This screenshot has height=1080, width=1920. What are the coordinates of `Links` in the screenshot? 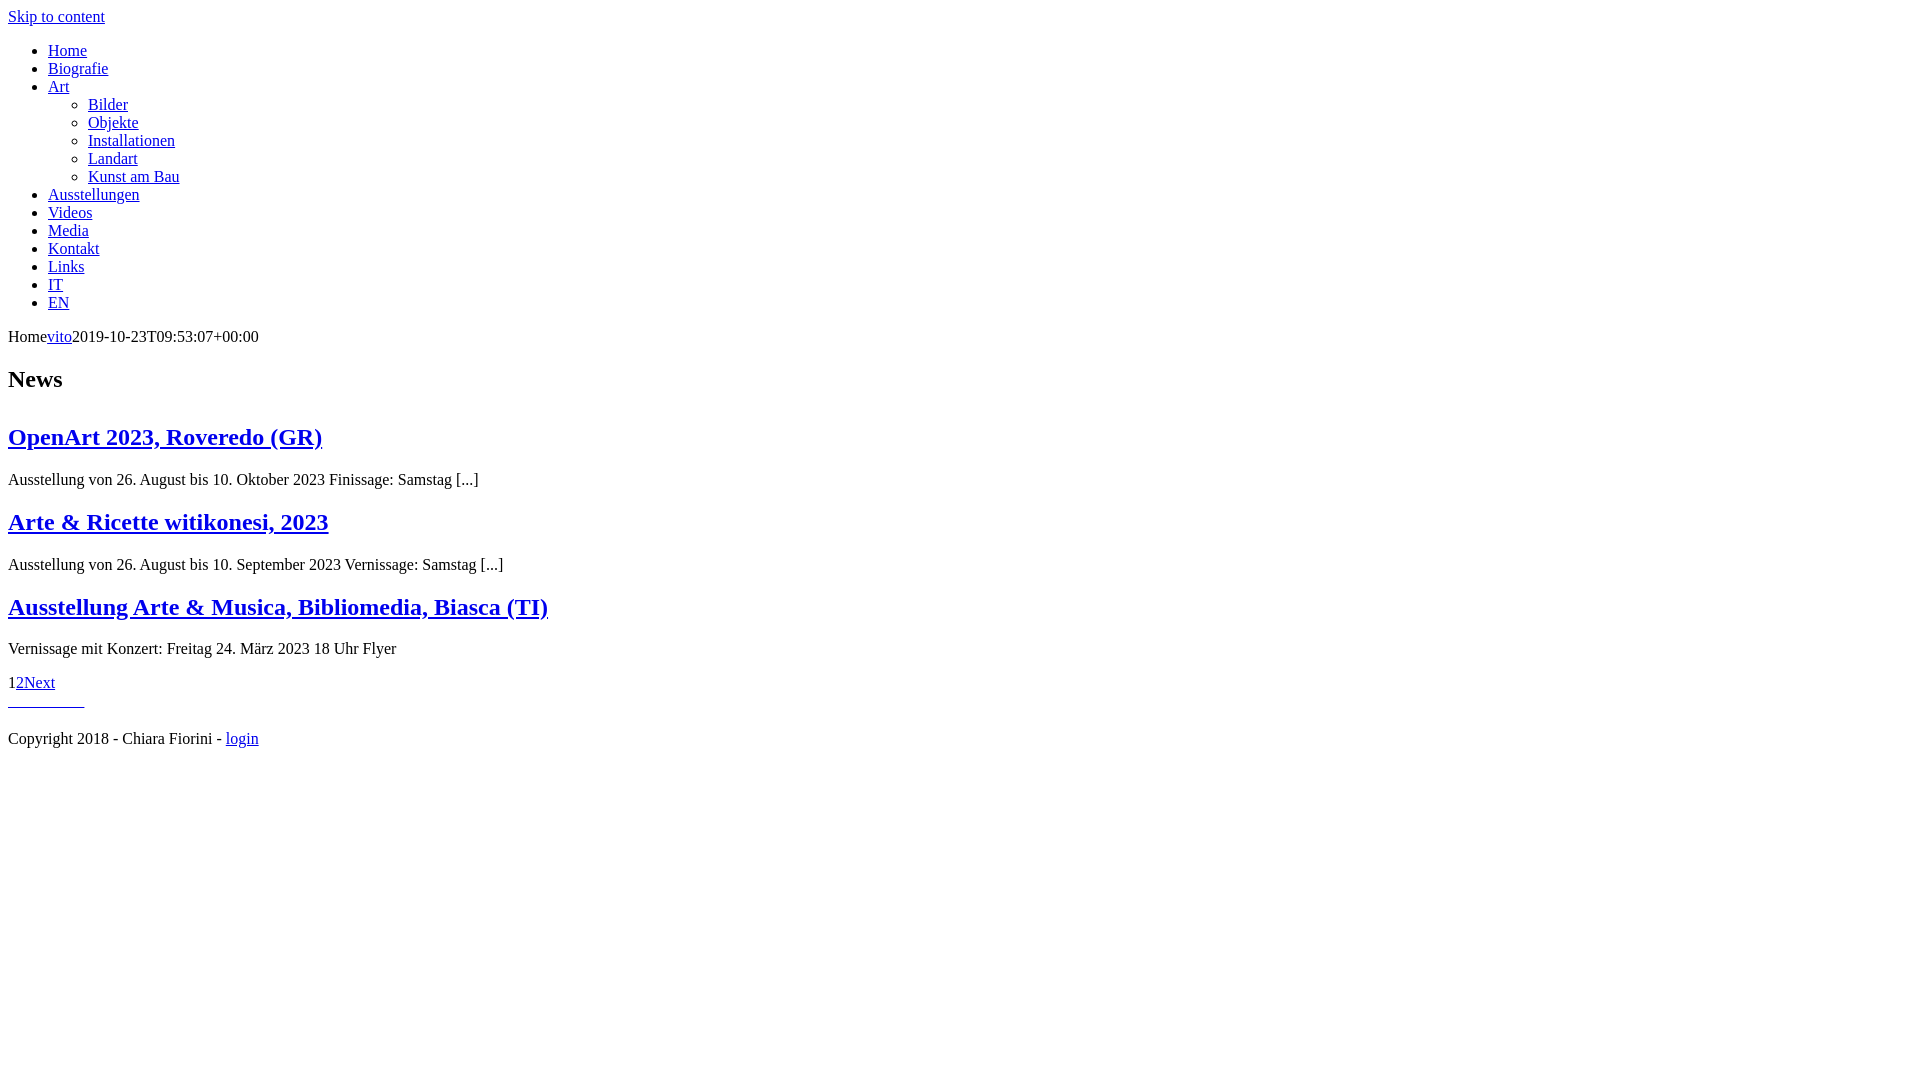 It's located at (66, 266).